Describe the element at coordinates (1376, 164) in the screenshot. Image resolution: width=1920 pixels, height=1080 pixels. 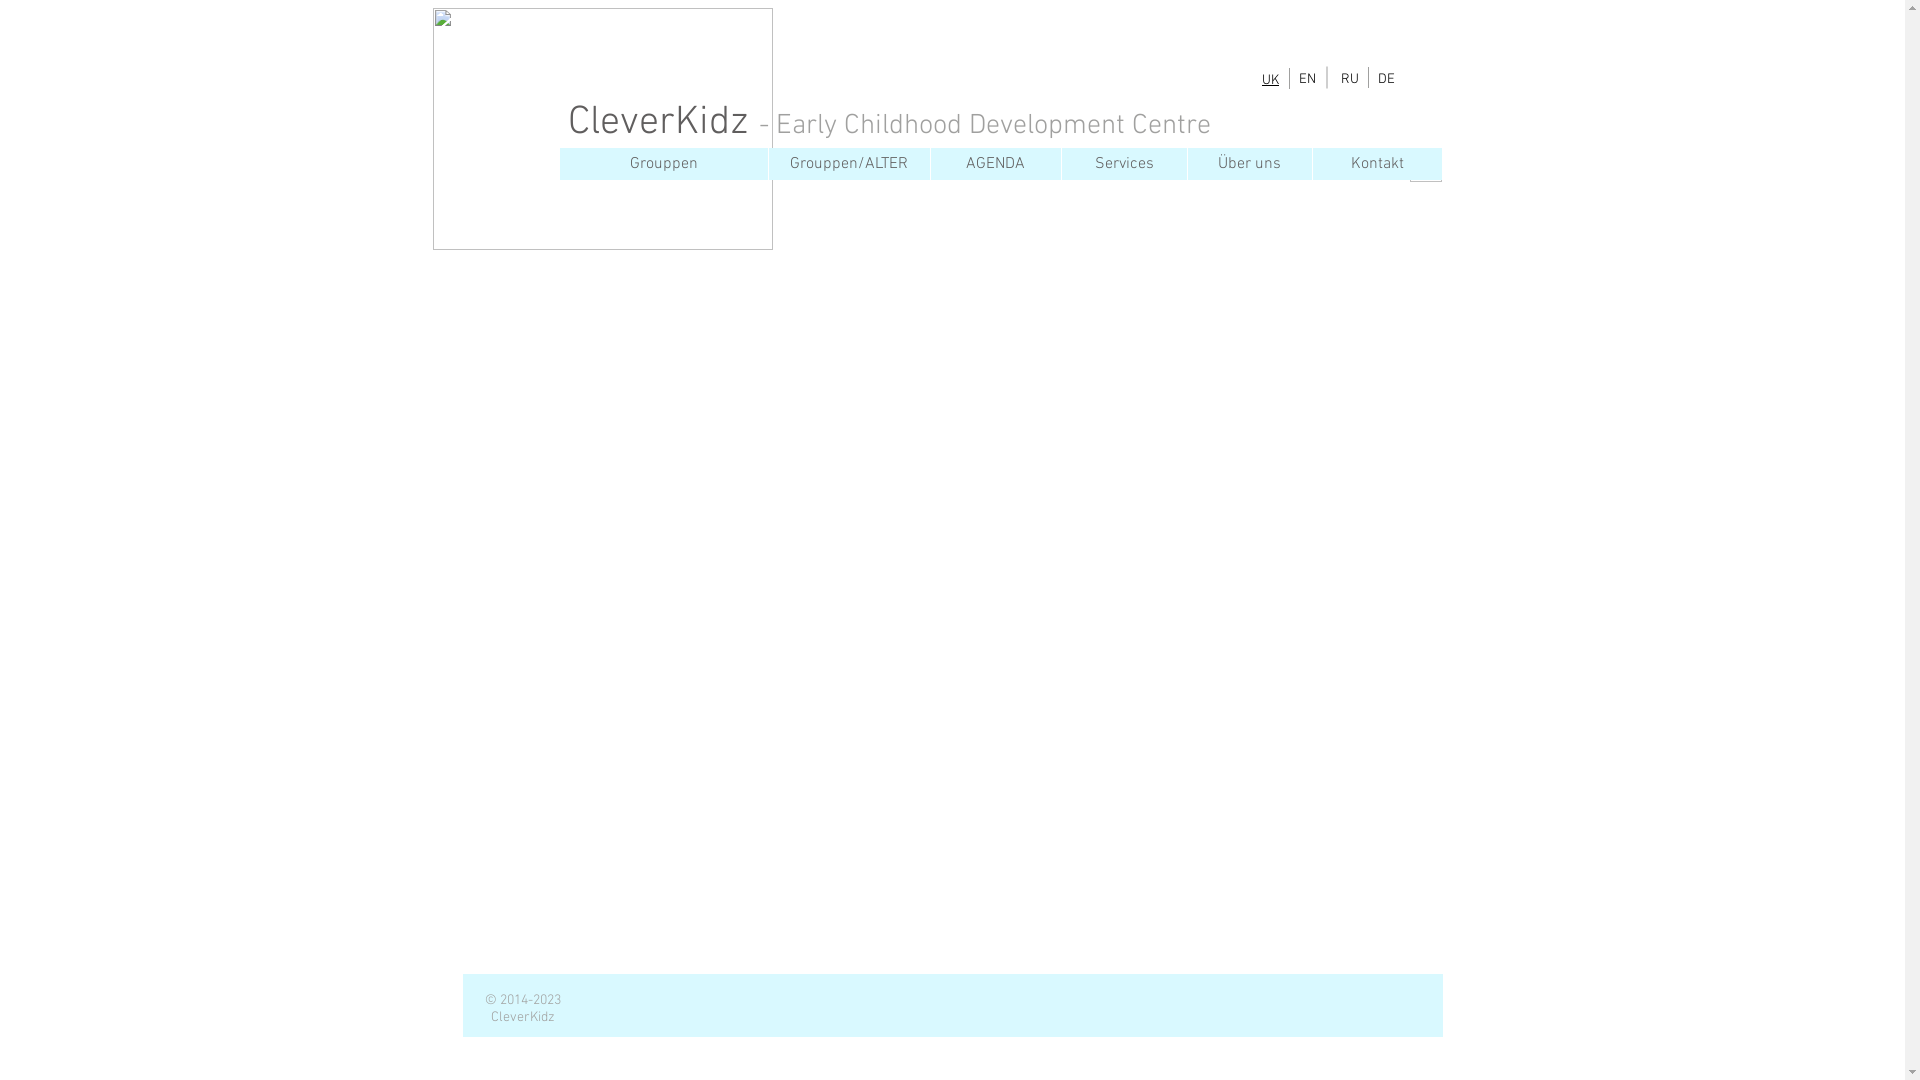
I see `Kontakt` at that location.